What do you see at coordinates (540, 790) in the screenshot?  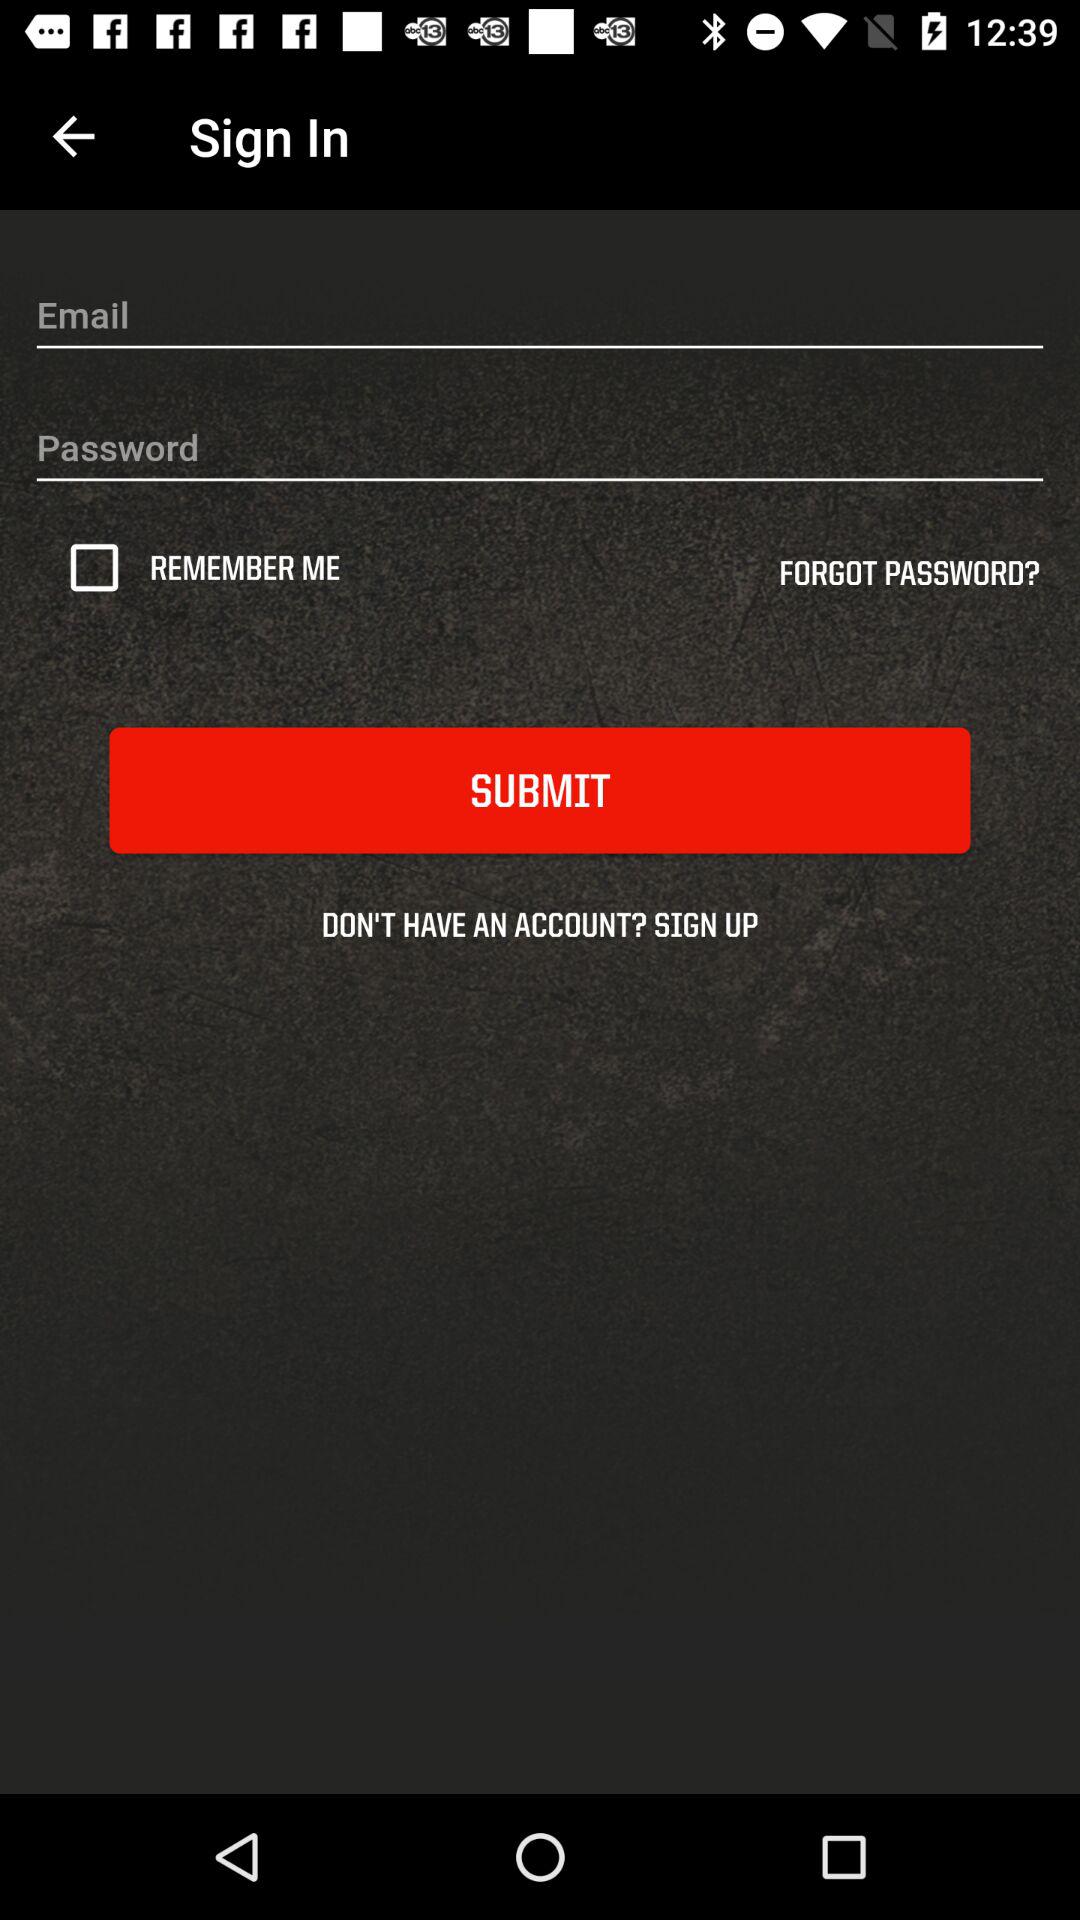 I see `turn off item below forgot password? item` at bounding box center [540, 790].